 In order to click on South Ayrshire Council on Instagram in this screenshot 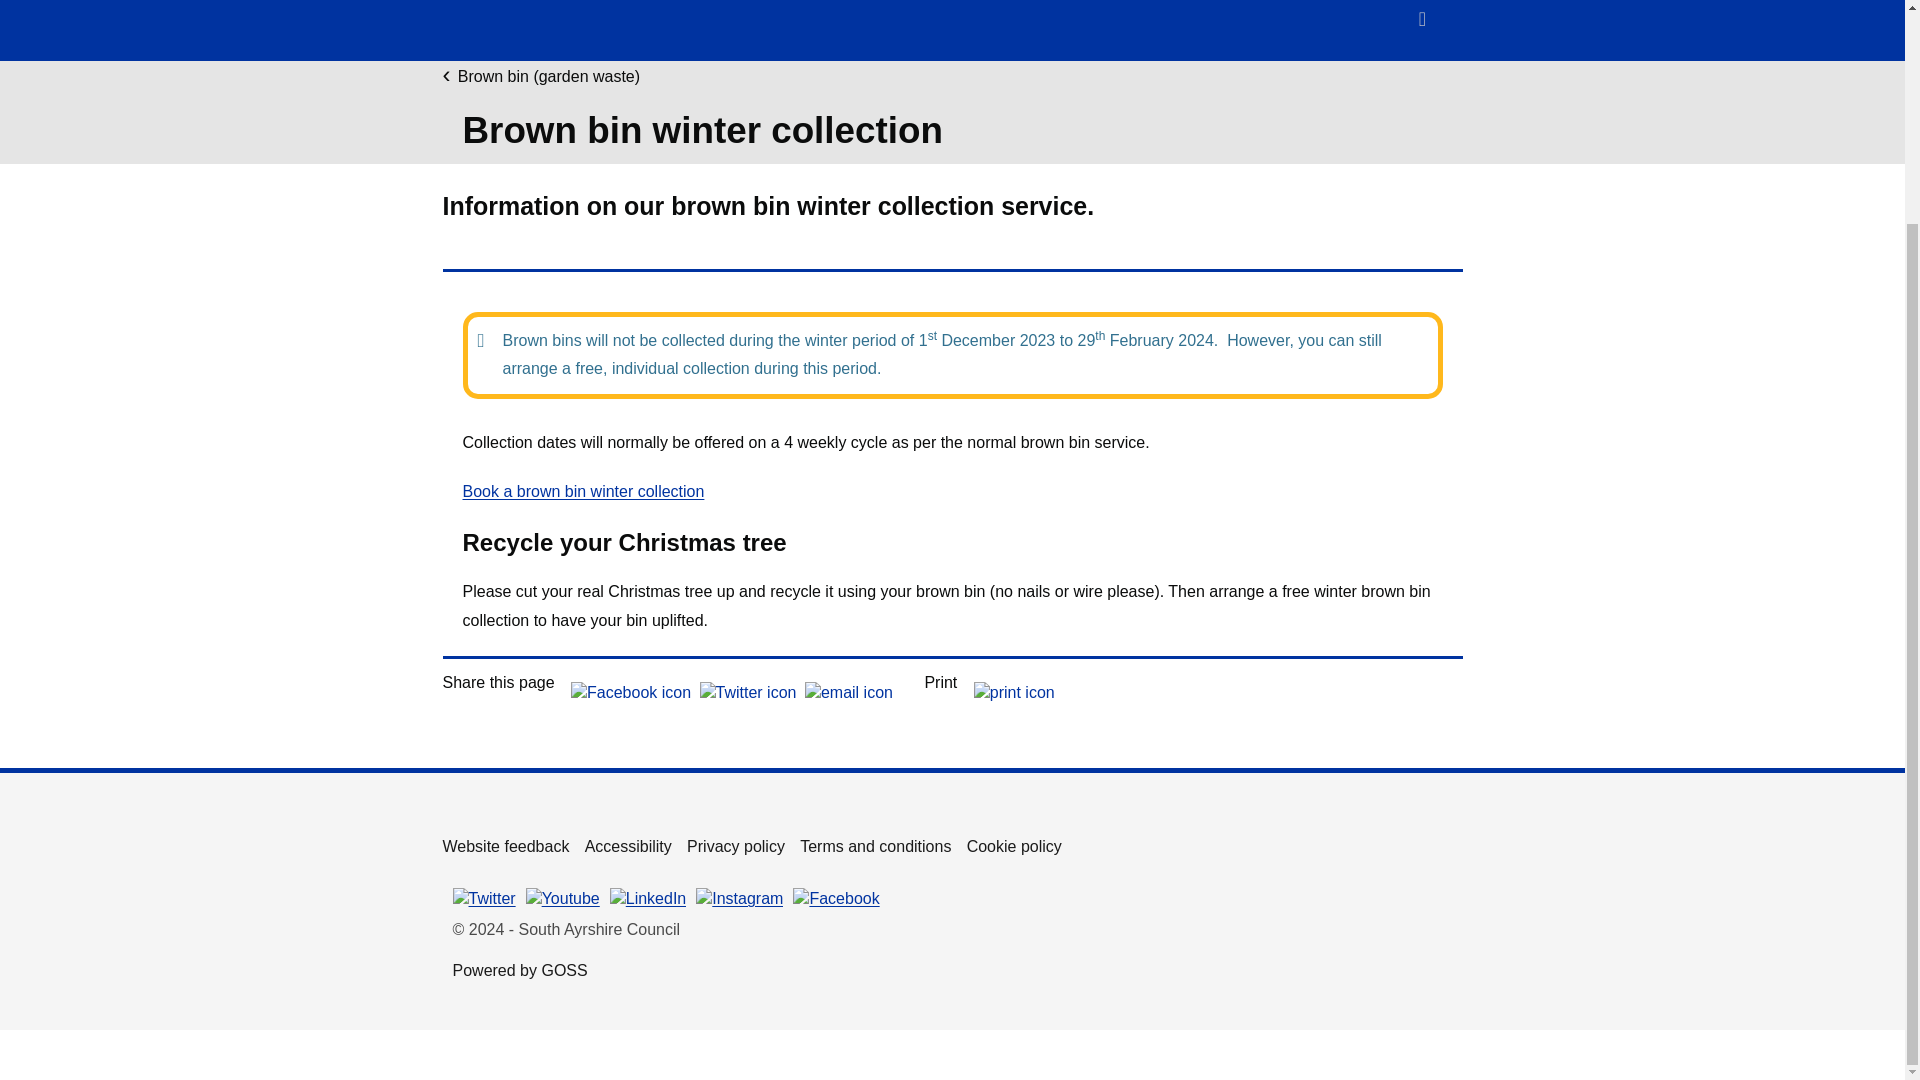, I will do `click(506, 25)`.